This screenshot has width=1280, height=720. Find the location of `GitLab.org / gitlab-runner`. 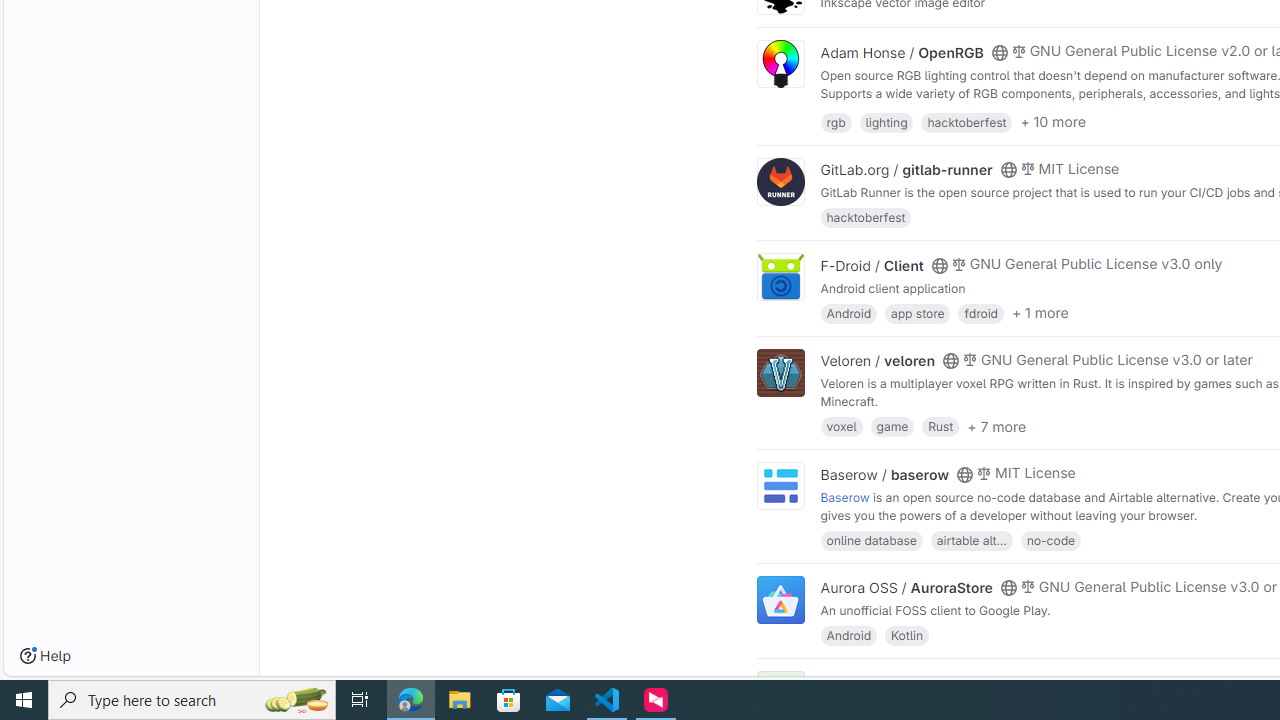

GitLab.org / gitlab-runner is located at coordinates (906, 170).